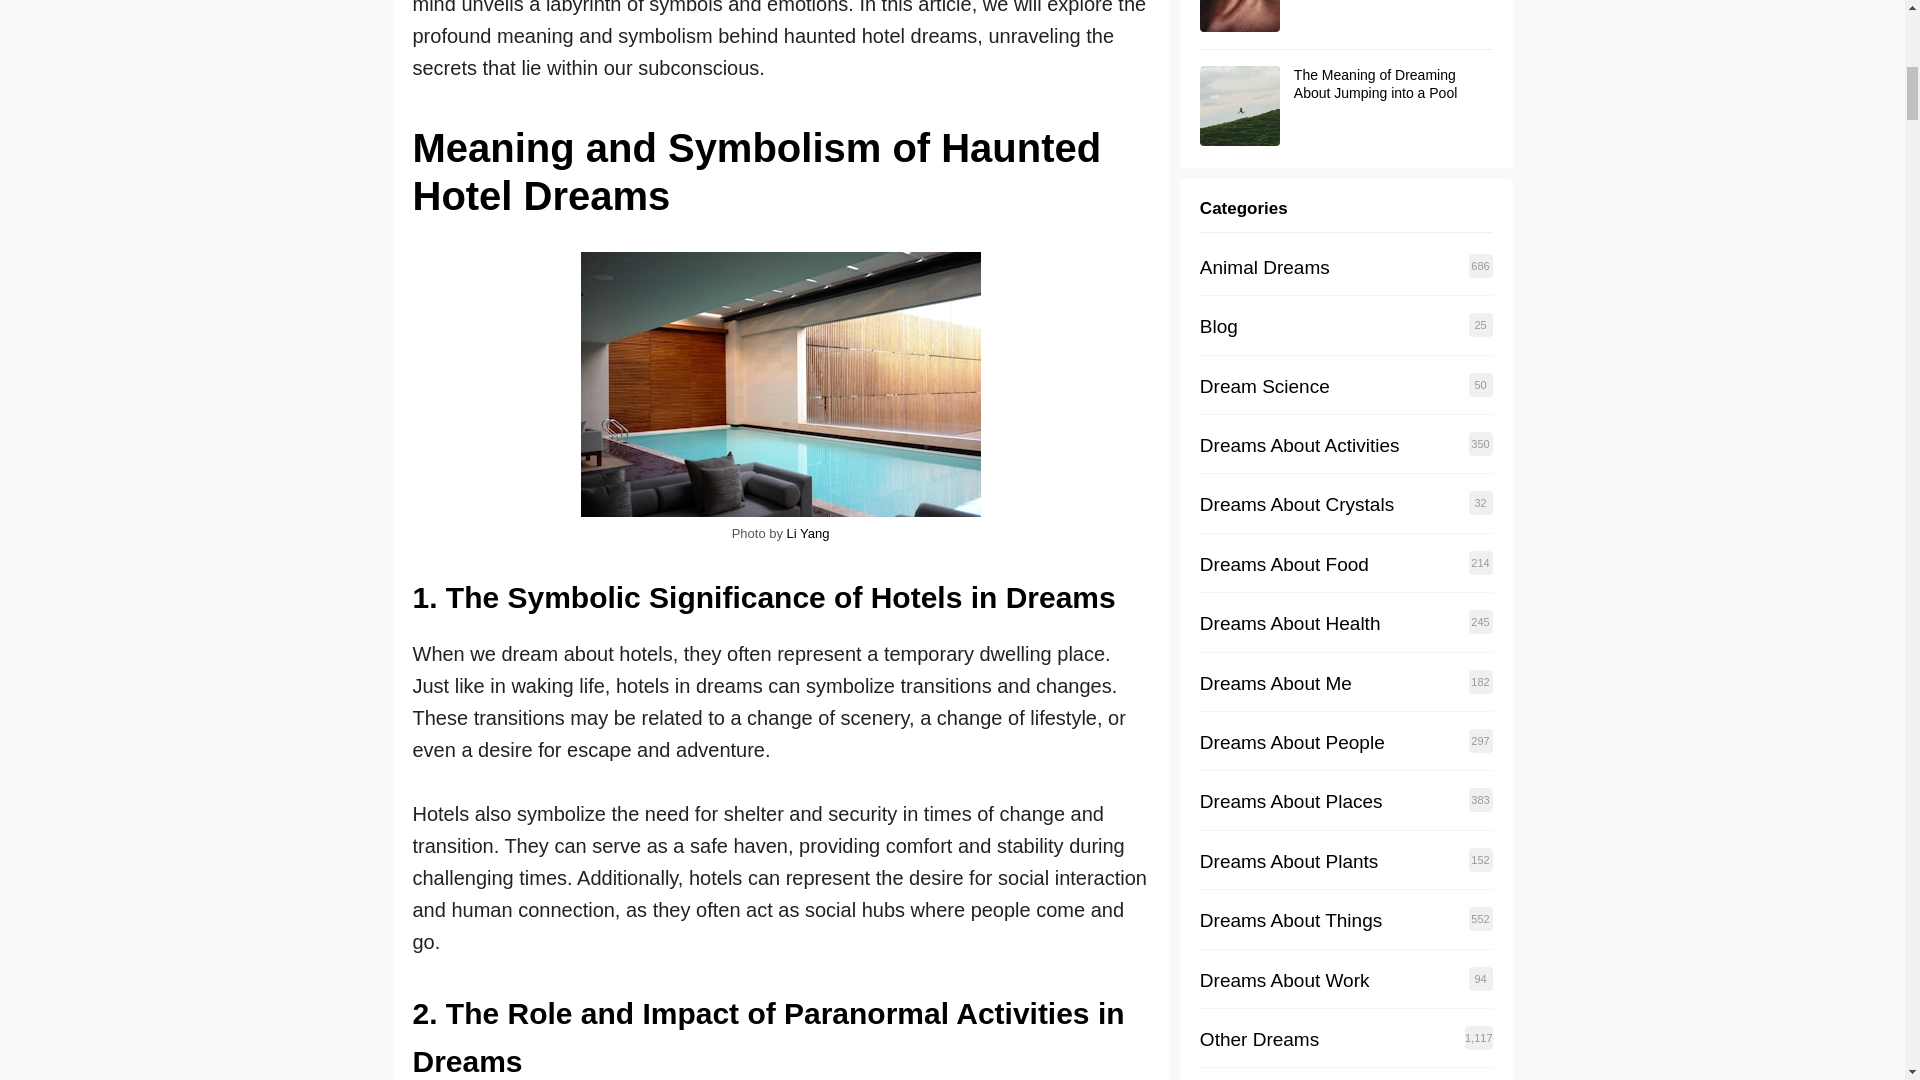 This screenshot has width=1920, height=1080. Describe the element at coordinates (808, 533) in the screenshot. I see `Li Yang` at that location.